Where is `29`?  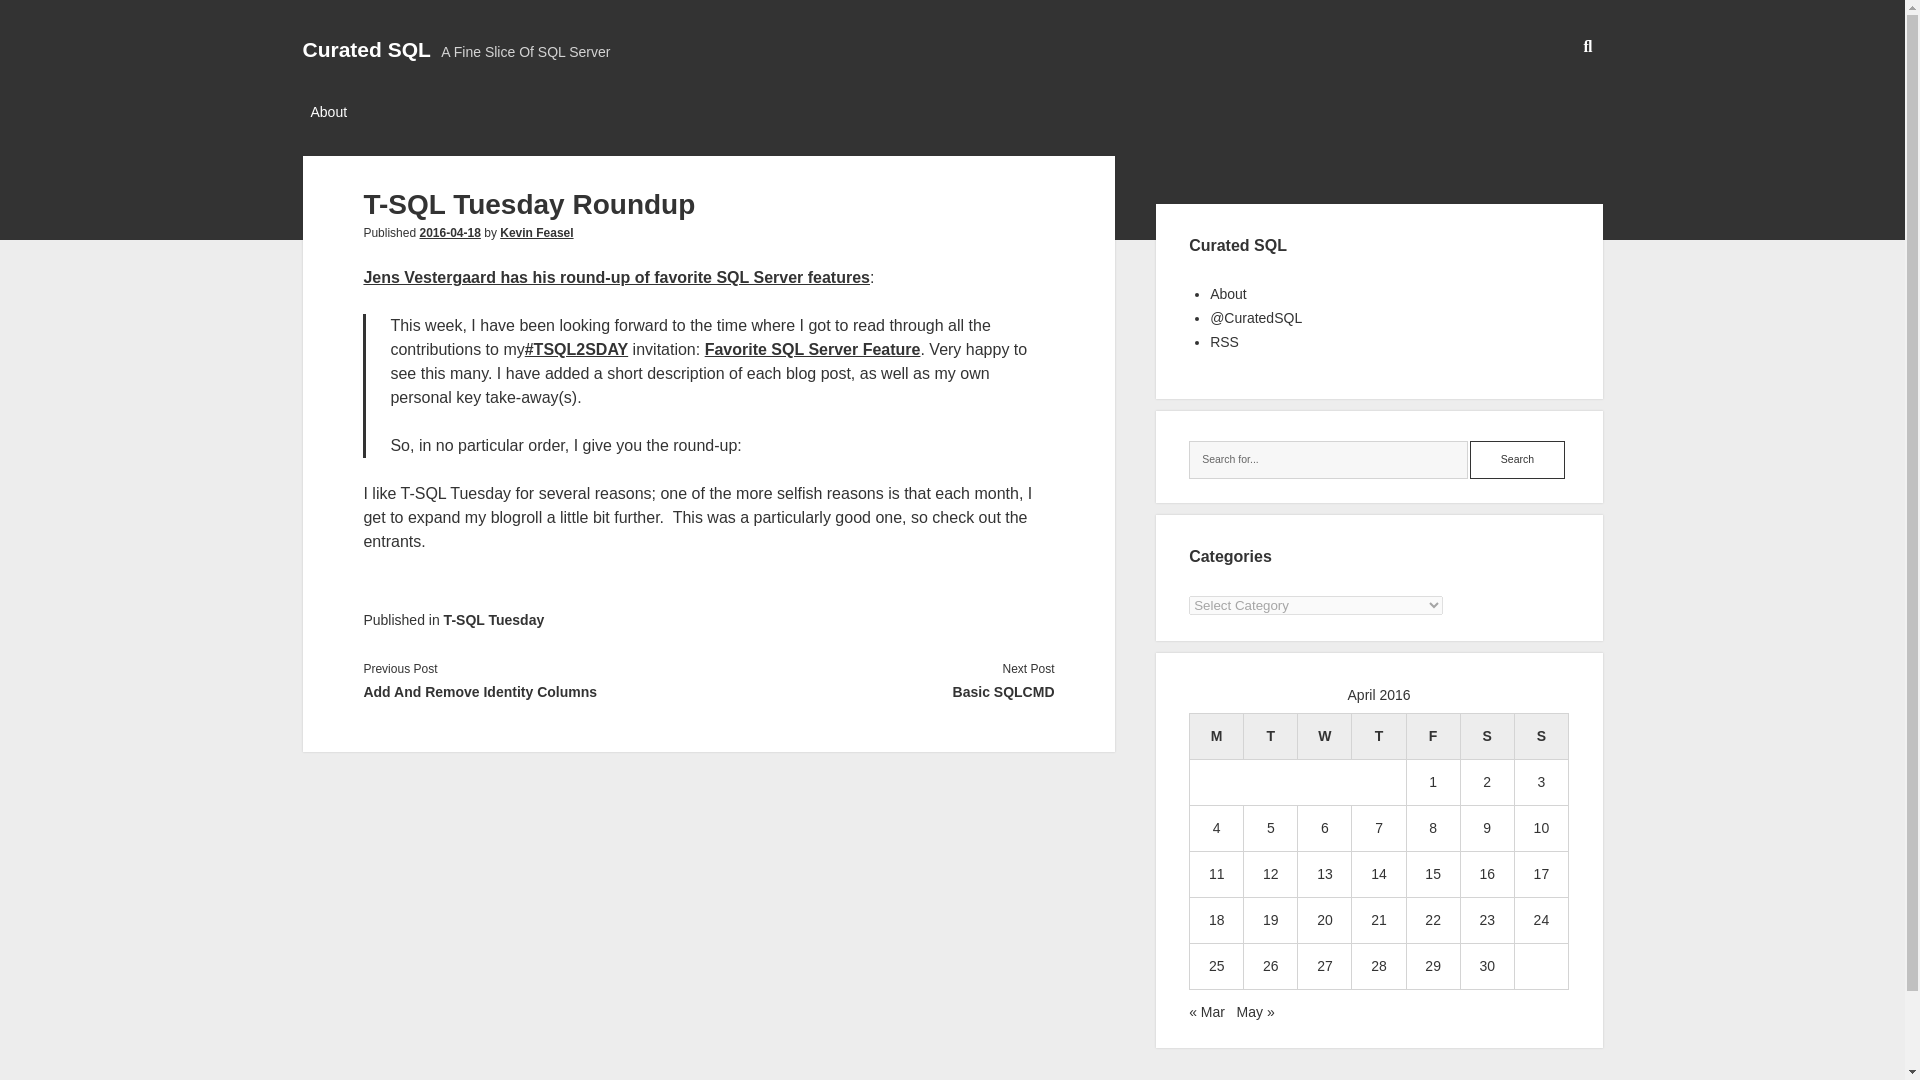 29 is located at coordinates (1432, 966).